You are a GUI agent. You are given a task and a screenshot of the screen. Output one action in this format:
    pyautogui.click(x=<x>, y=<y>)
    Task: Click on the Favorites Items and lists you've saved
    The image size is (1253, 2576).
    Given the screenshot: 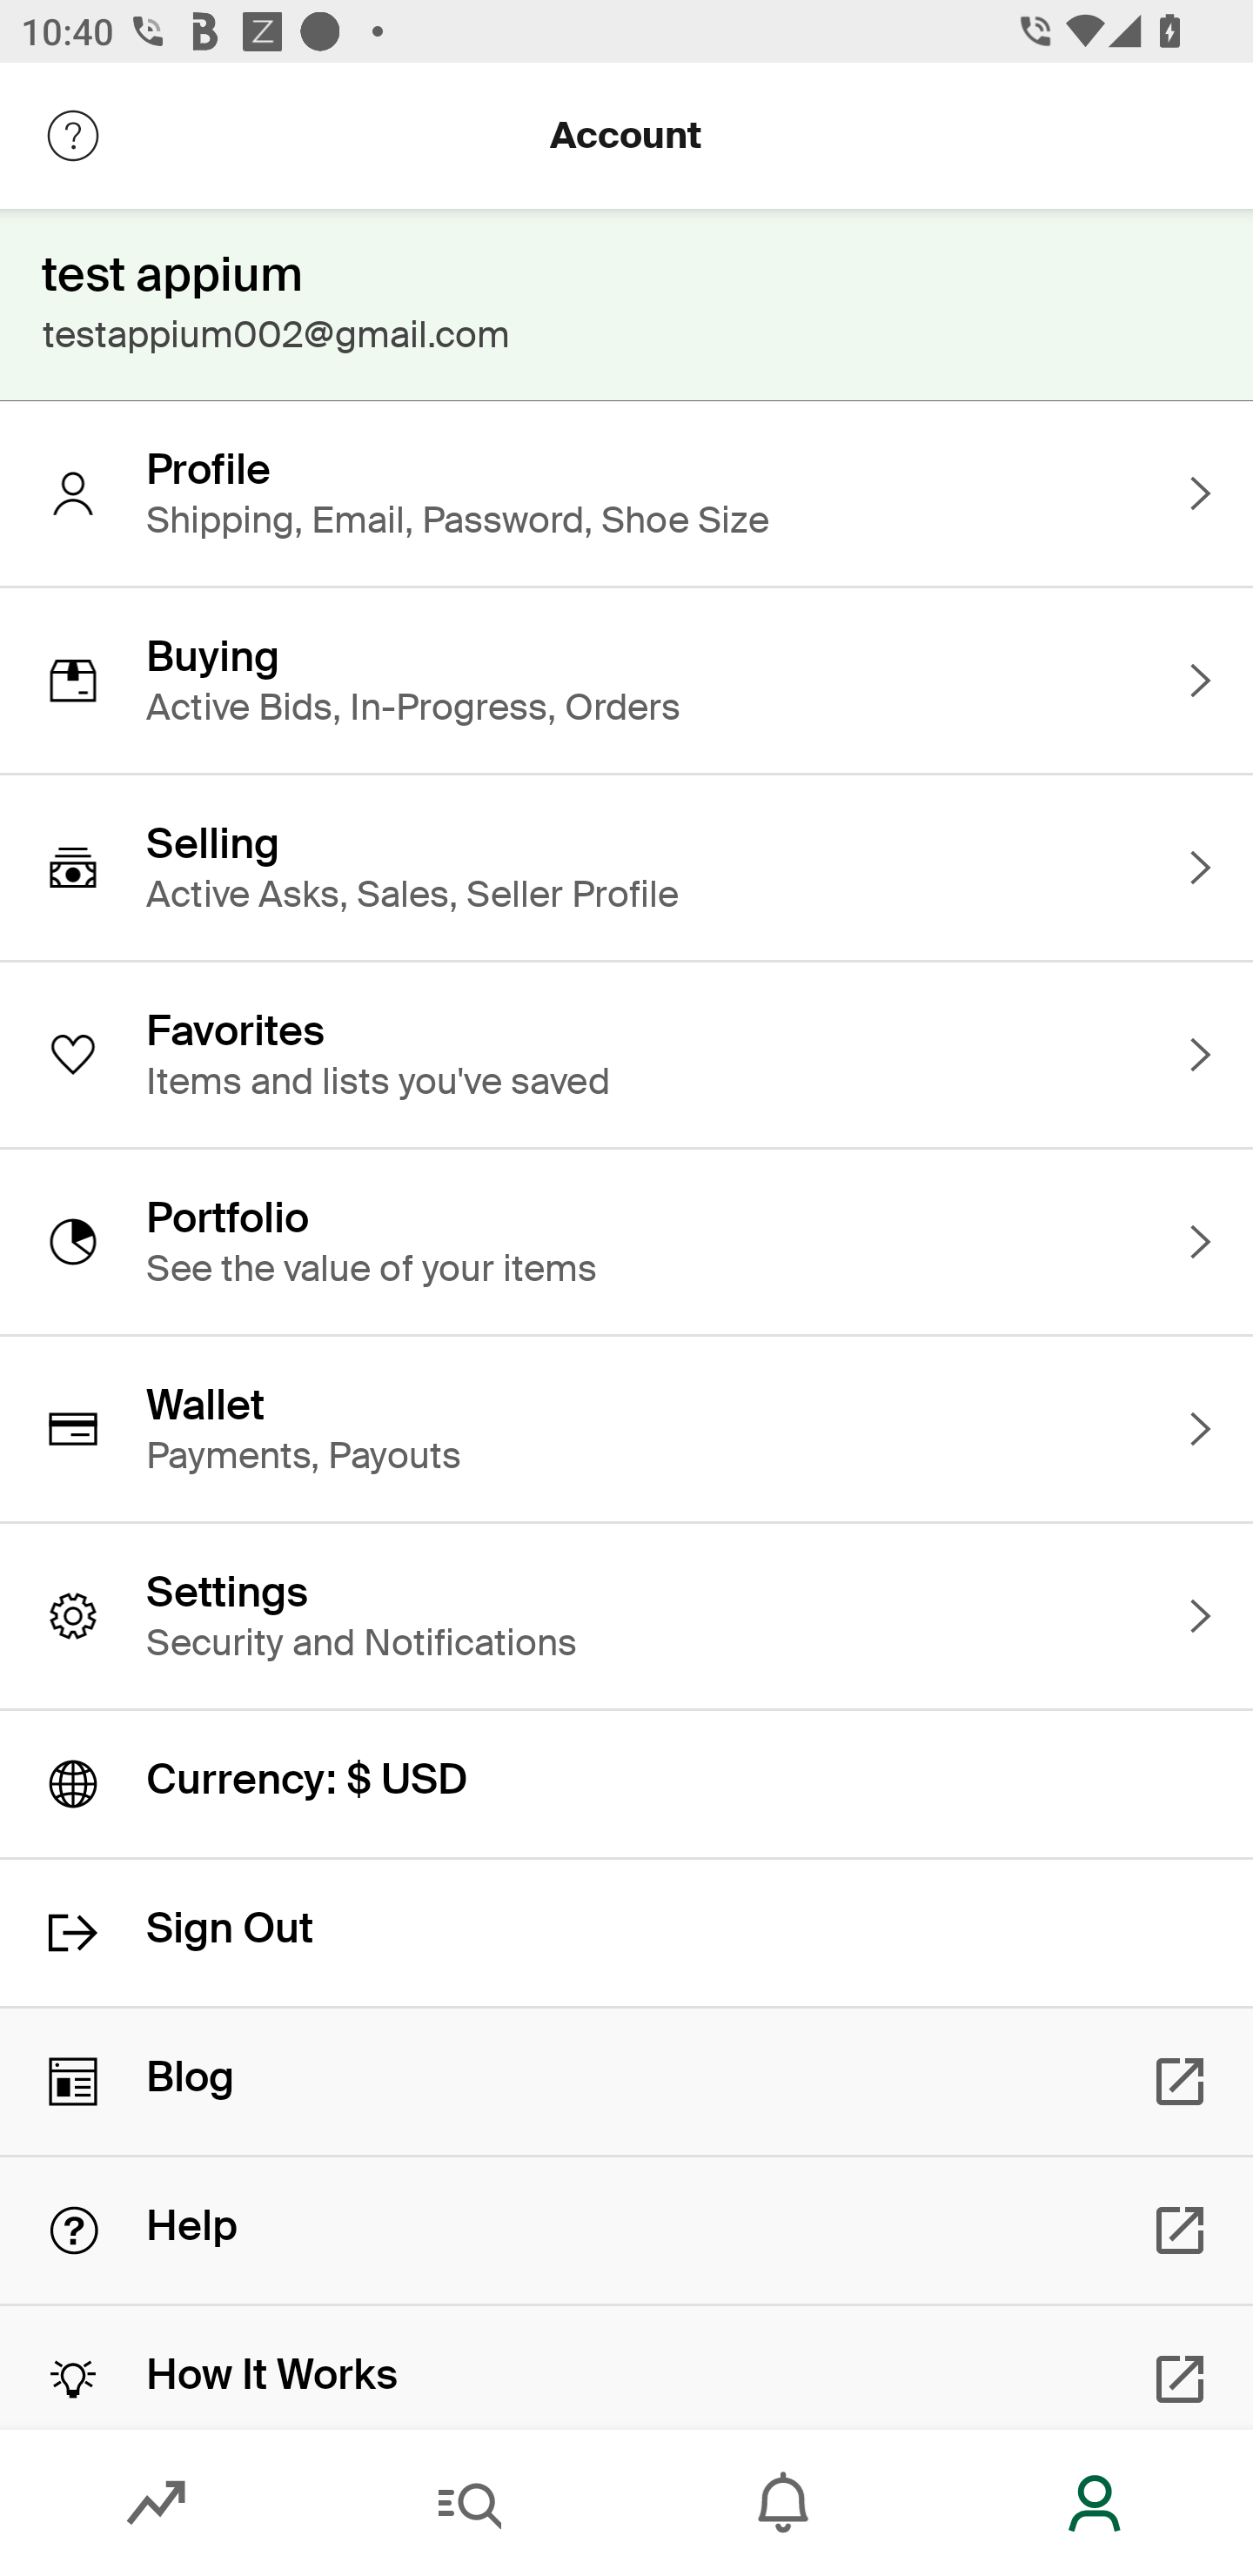 What is the action you would take?
    pyautogui.click(x=626, y=1055)
    